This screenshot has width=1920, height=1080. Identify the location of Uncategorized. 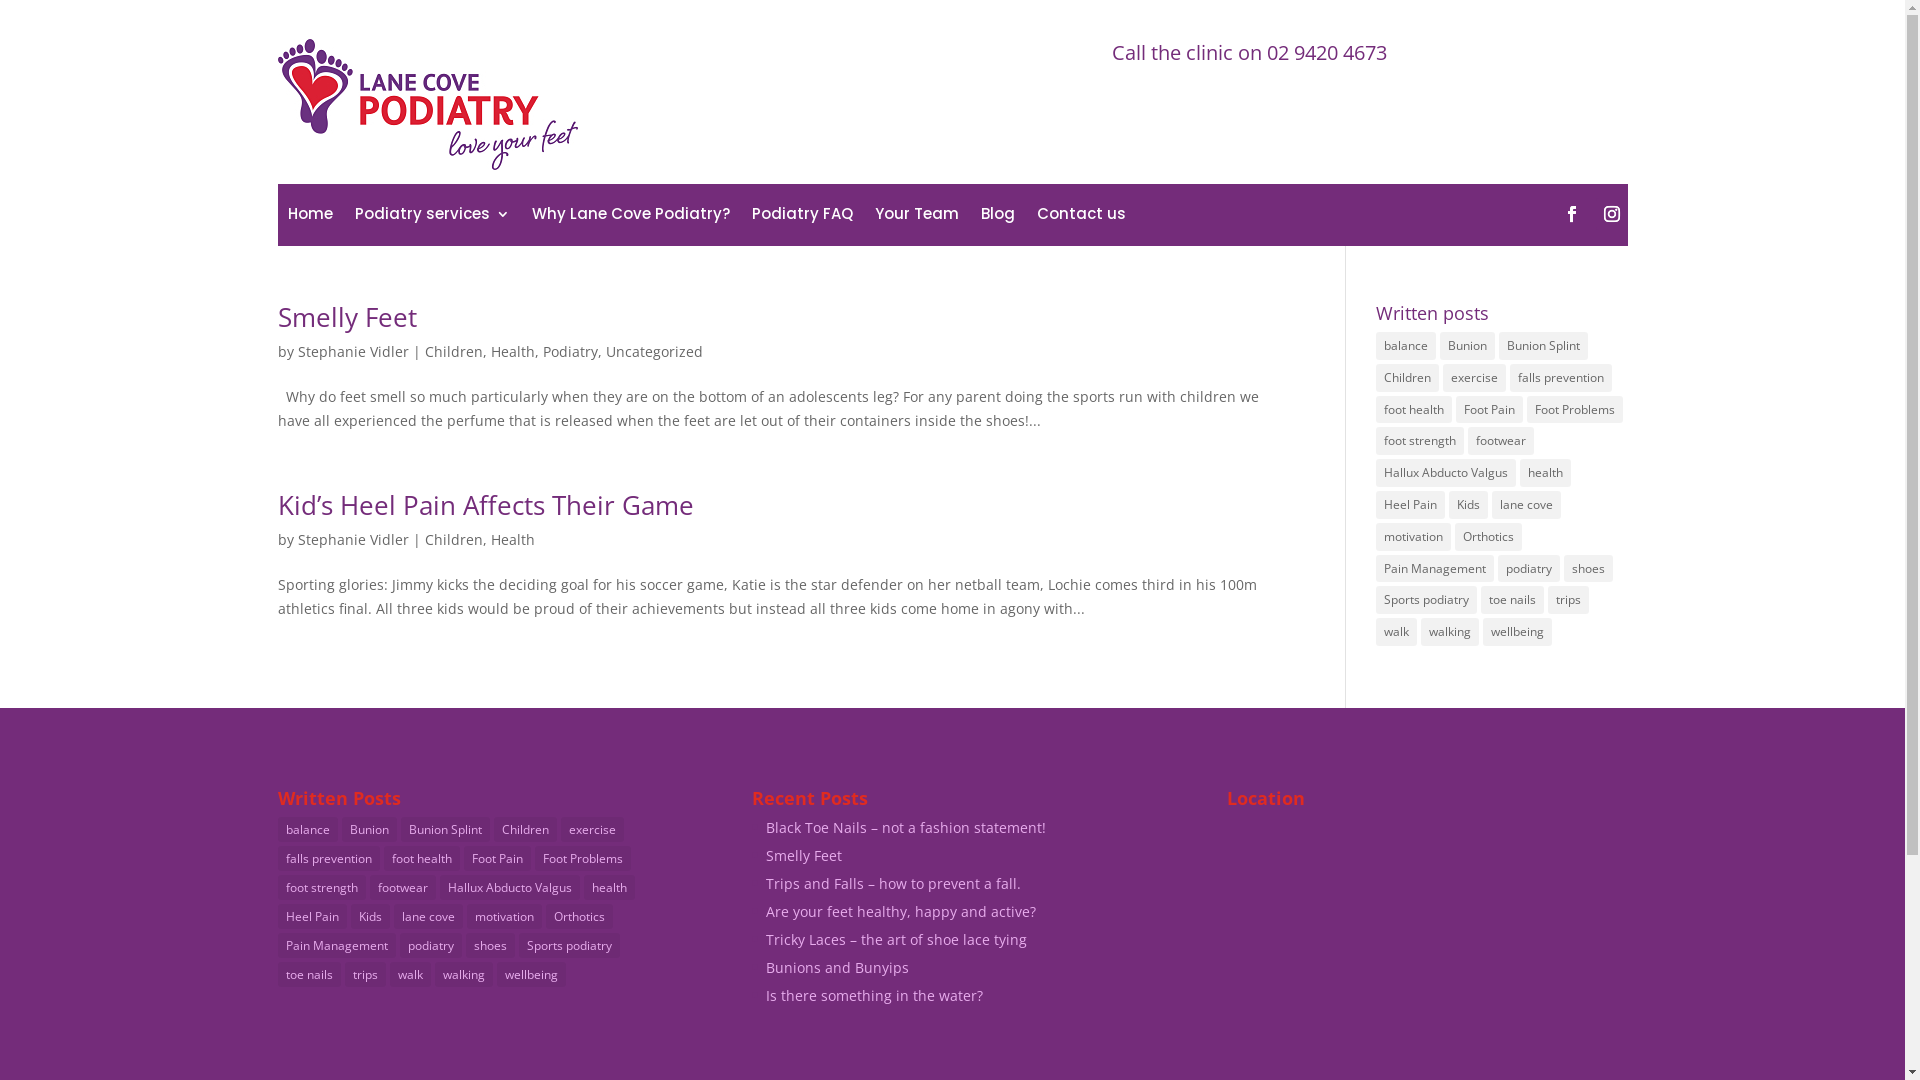
(654, 352).